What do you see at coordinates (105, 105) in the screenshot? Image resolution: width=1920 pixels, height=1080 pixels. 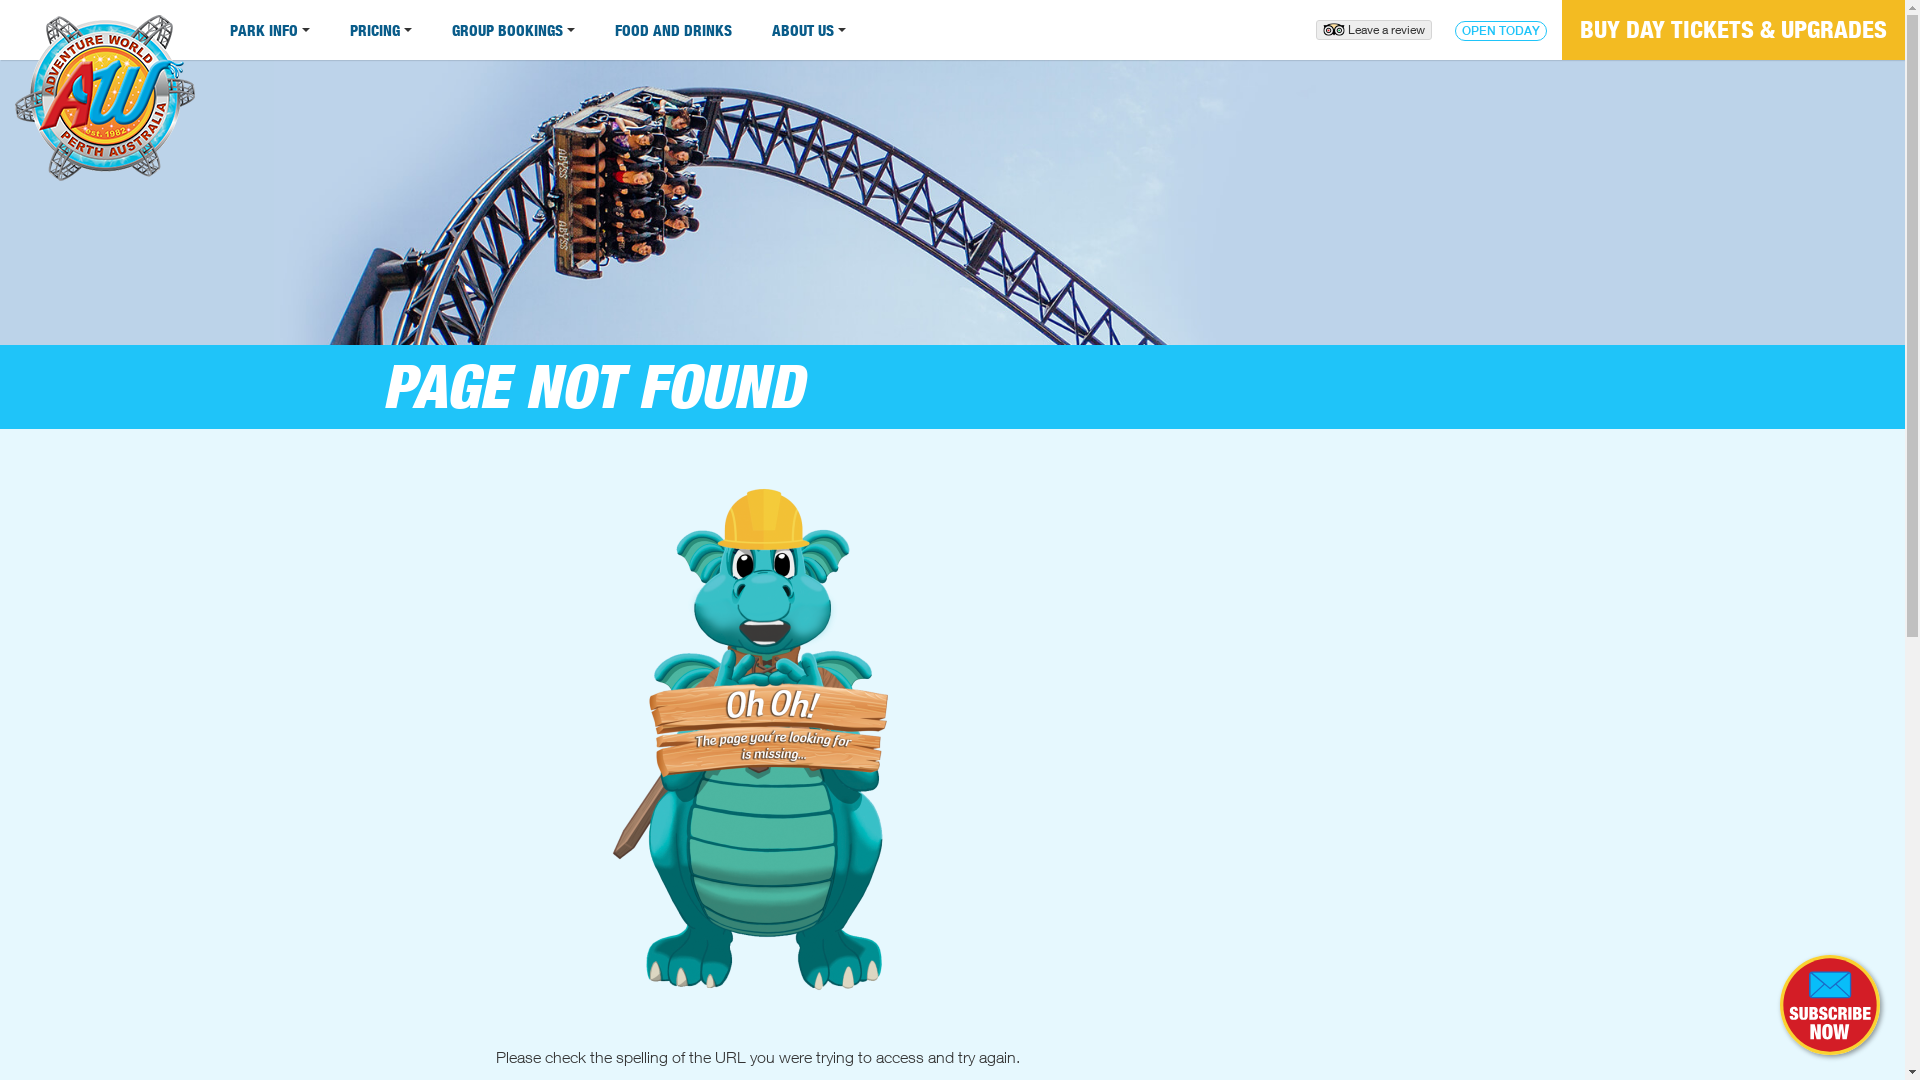 I see `ADVENTURE WORLD` at bounding box center [105, 105].